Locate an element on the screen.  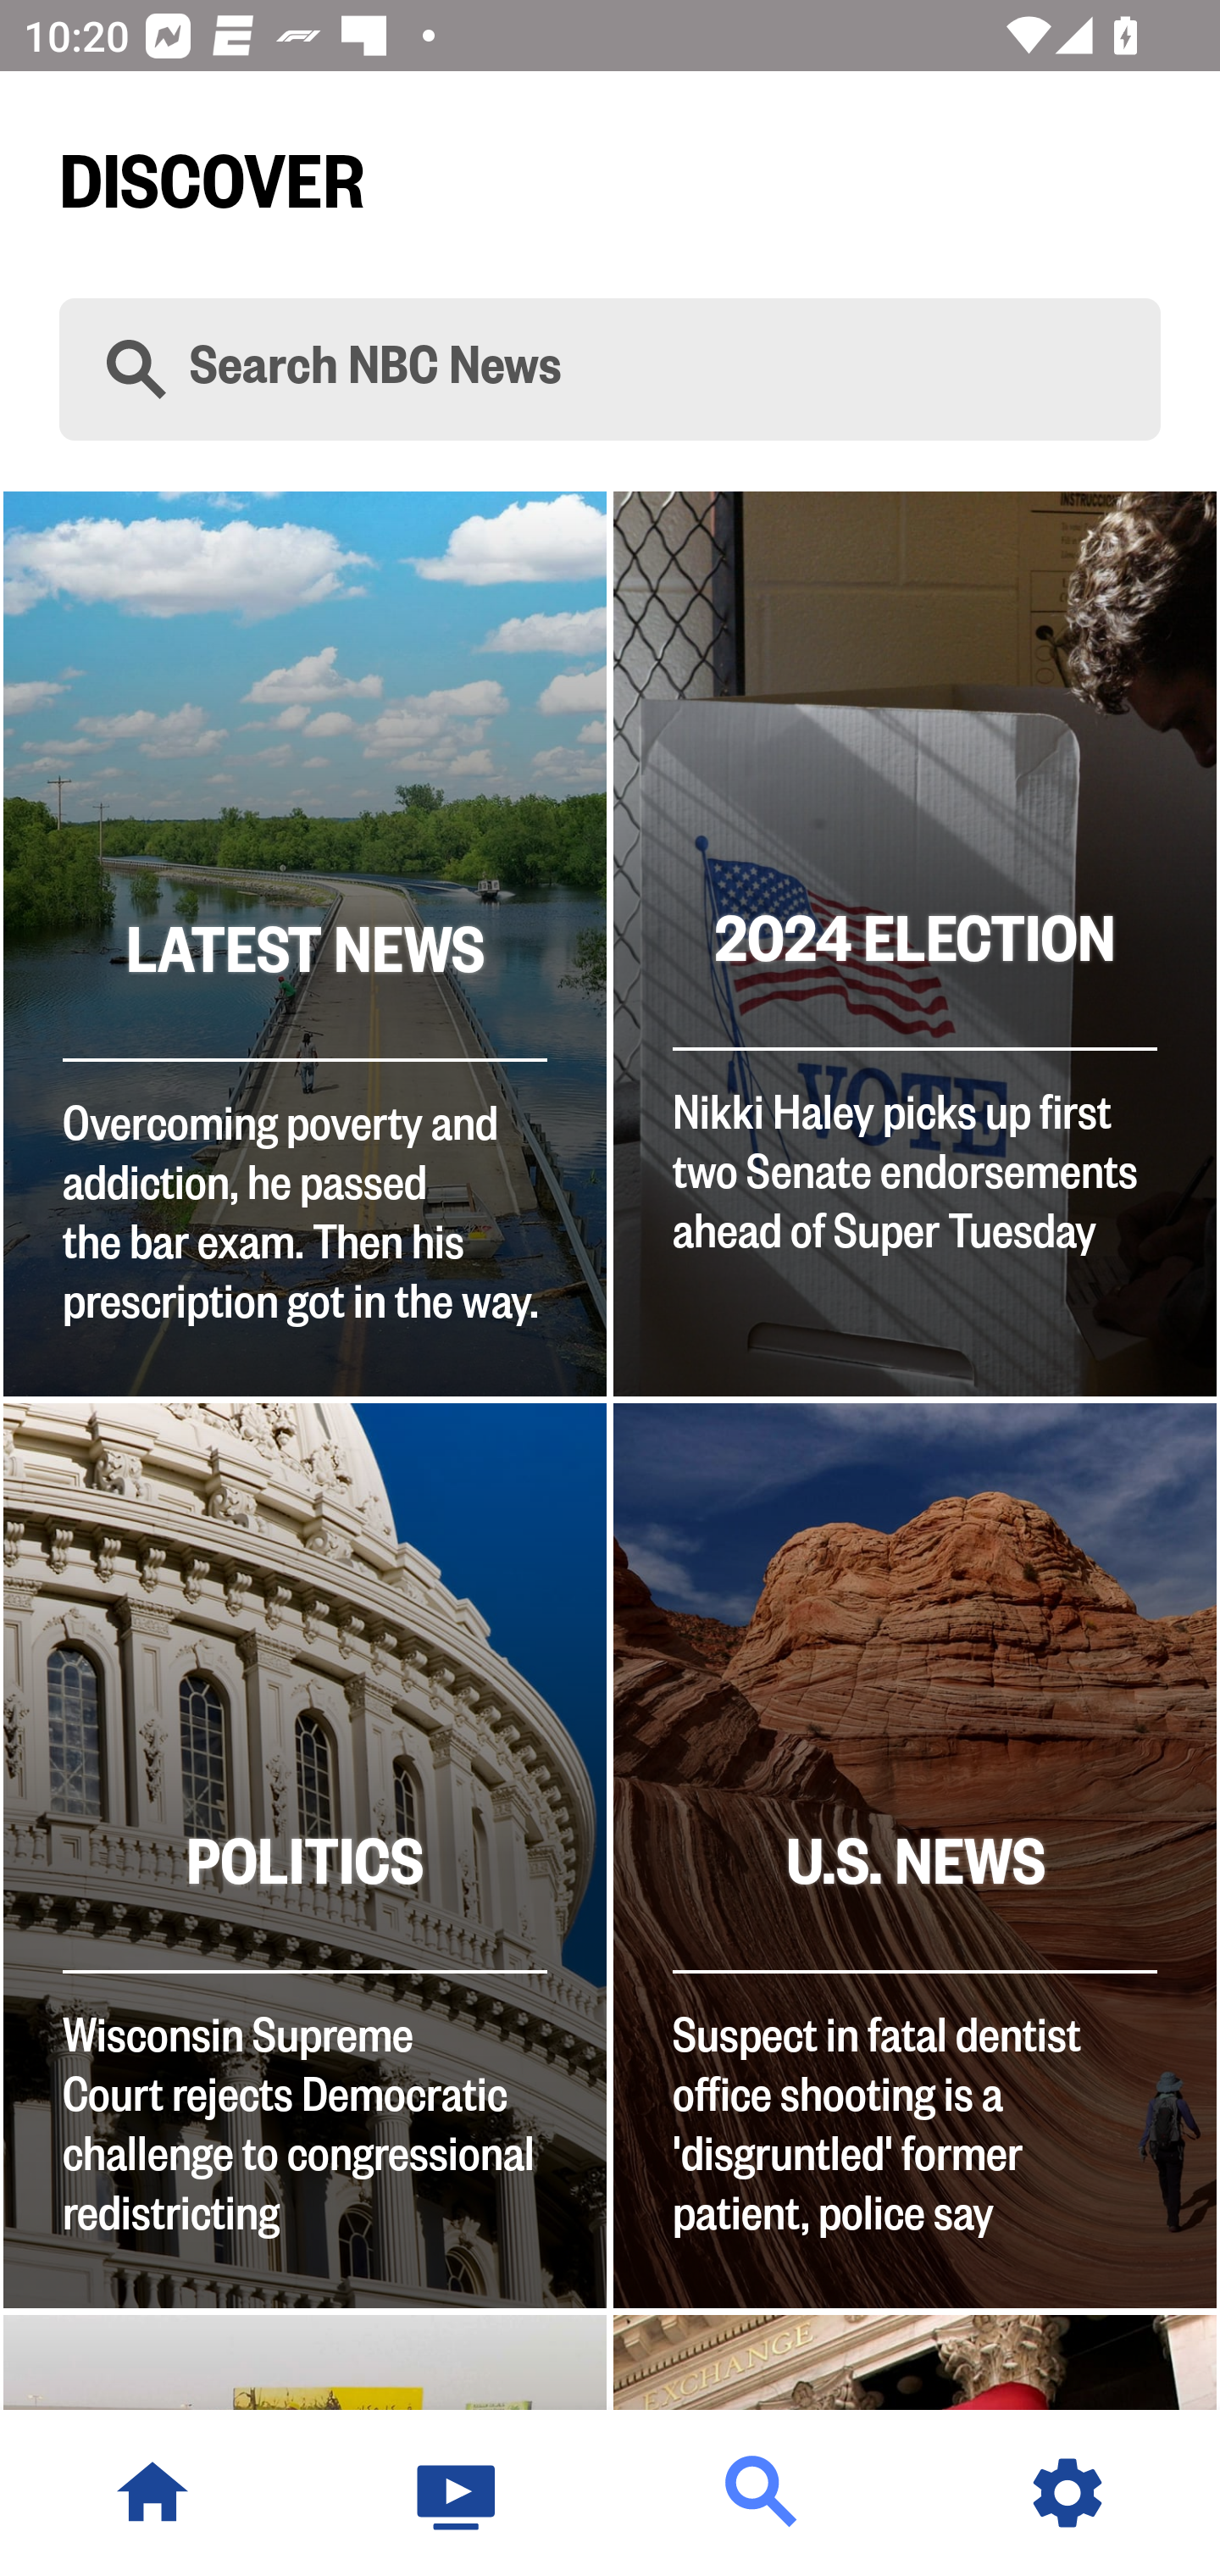
NBC News Home is located at coordinates (152, 2493).